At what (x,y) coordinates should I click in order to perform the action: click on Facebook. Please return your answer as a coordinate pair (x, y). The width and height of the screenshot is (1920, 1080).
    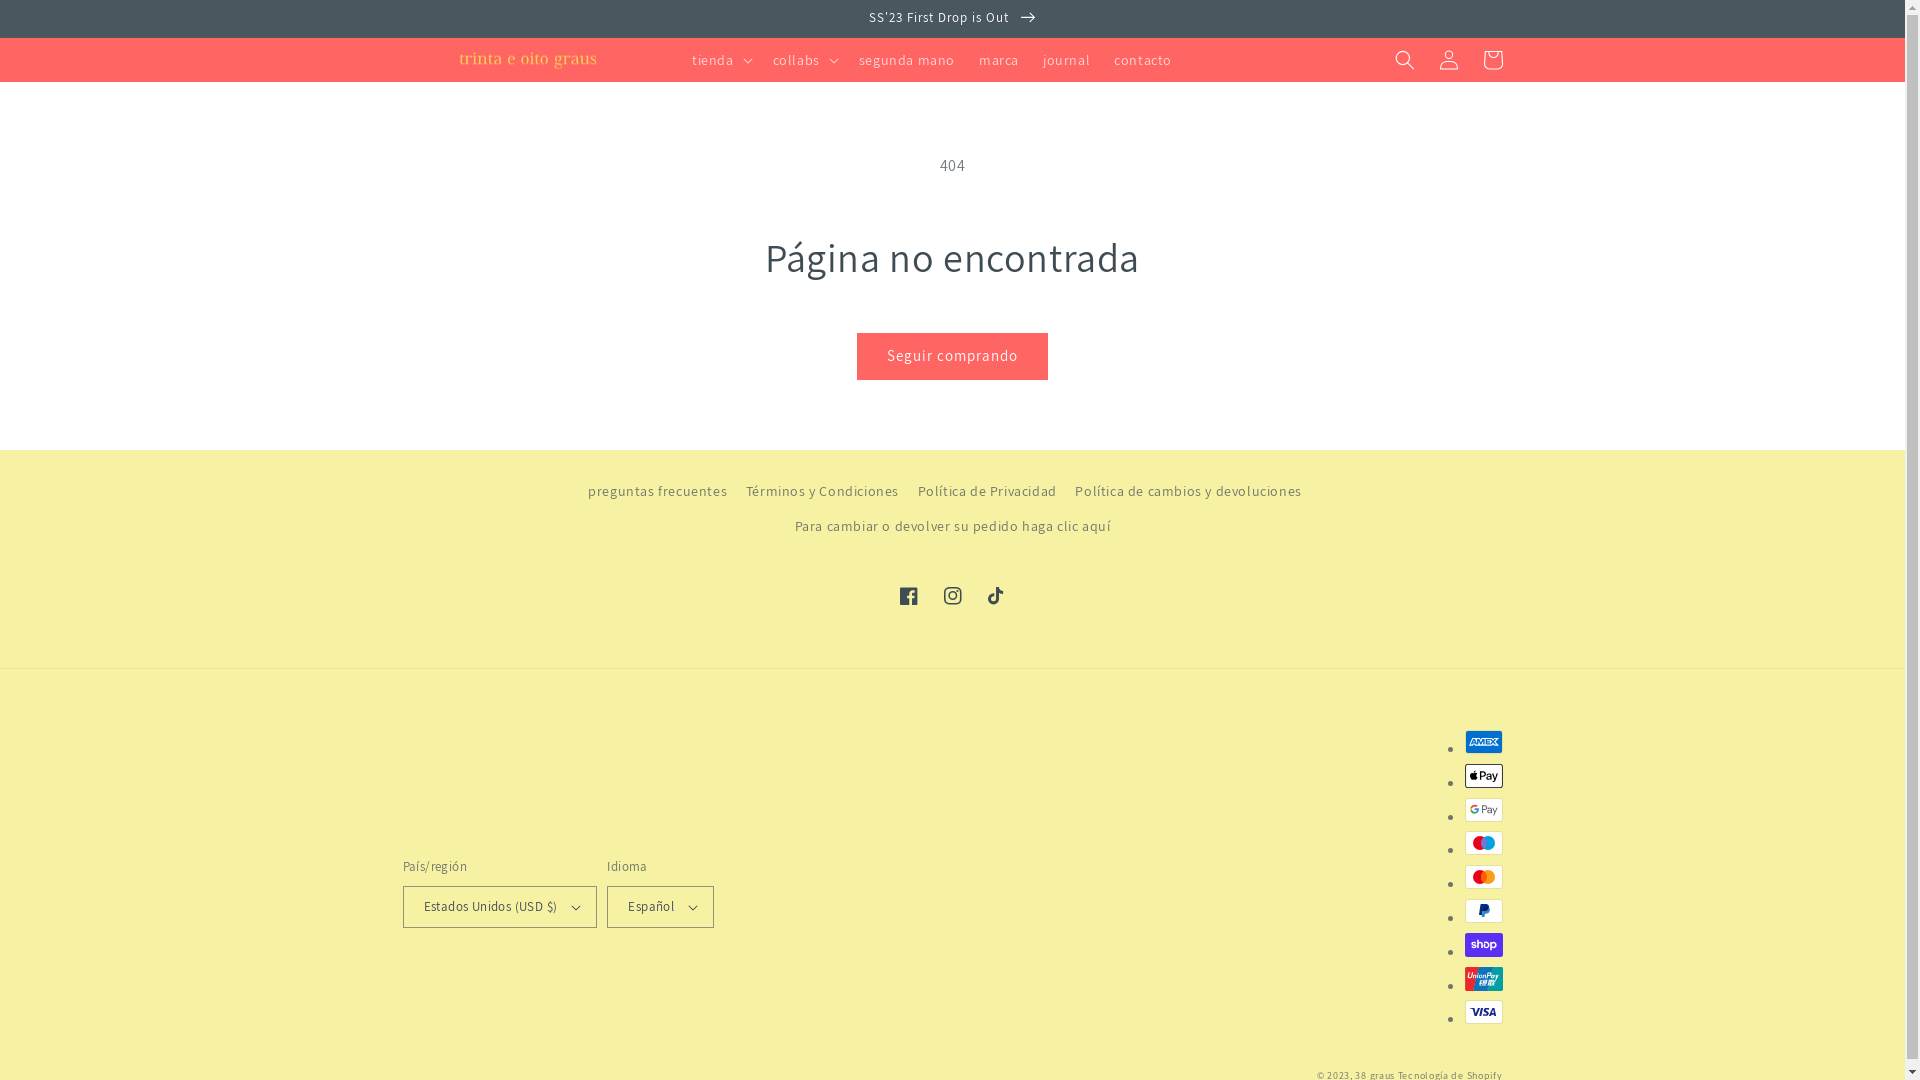
    Looking at the image, I should click on (908, 596).